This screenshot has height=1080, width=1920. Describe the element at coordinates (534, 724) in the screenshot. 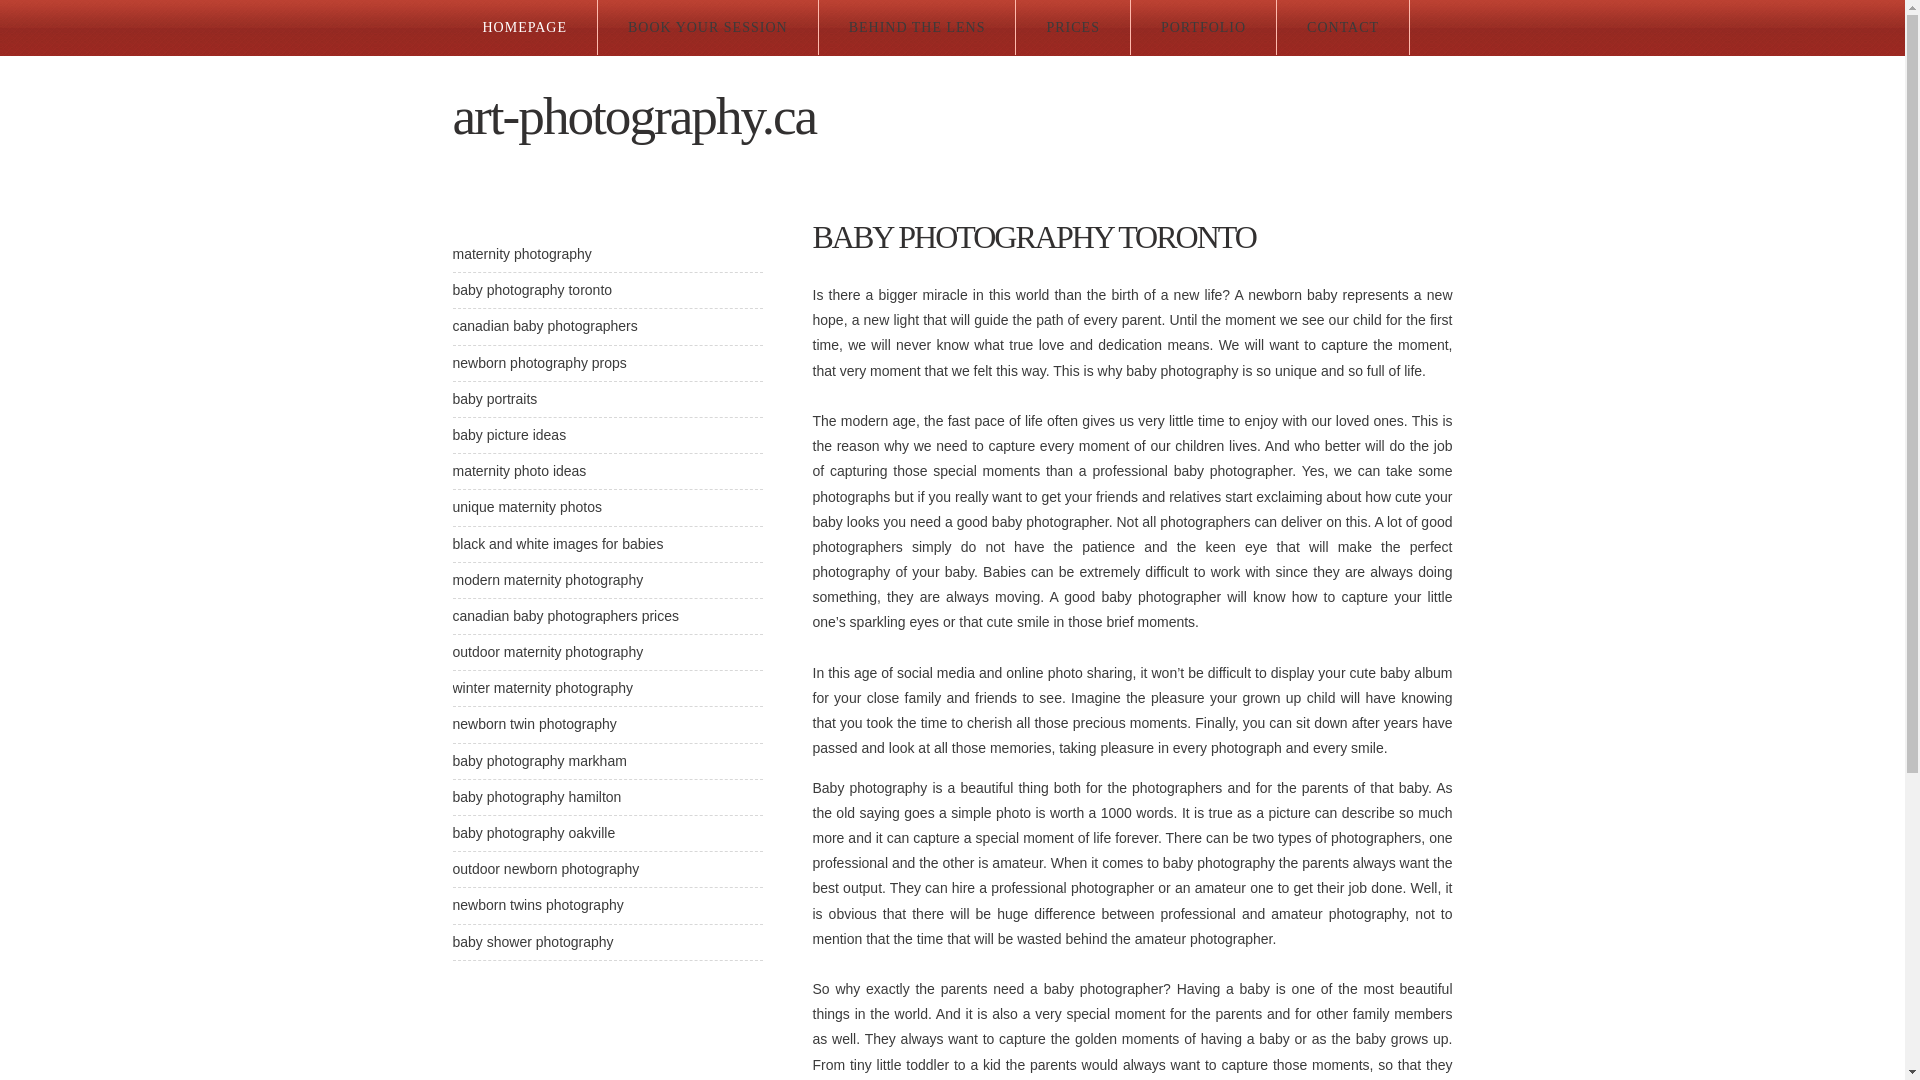

I see `newborn twin photography` at that location.